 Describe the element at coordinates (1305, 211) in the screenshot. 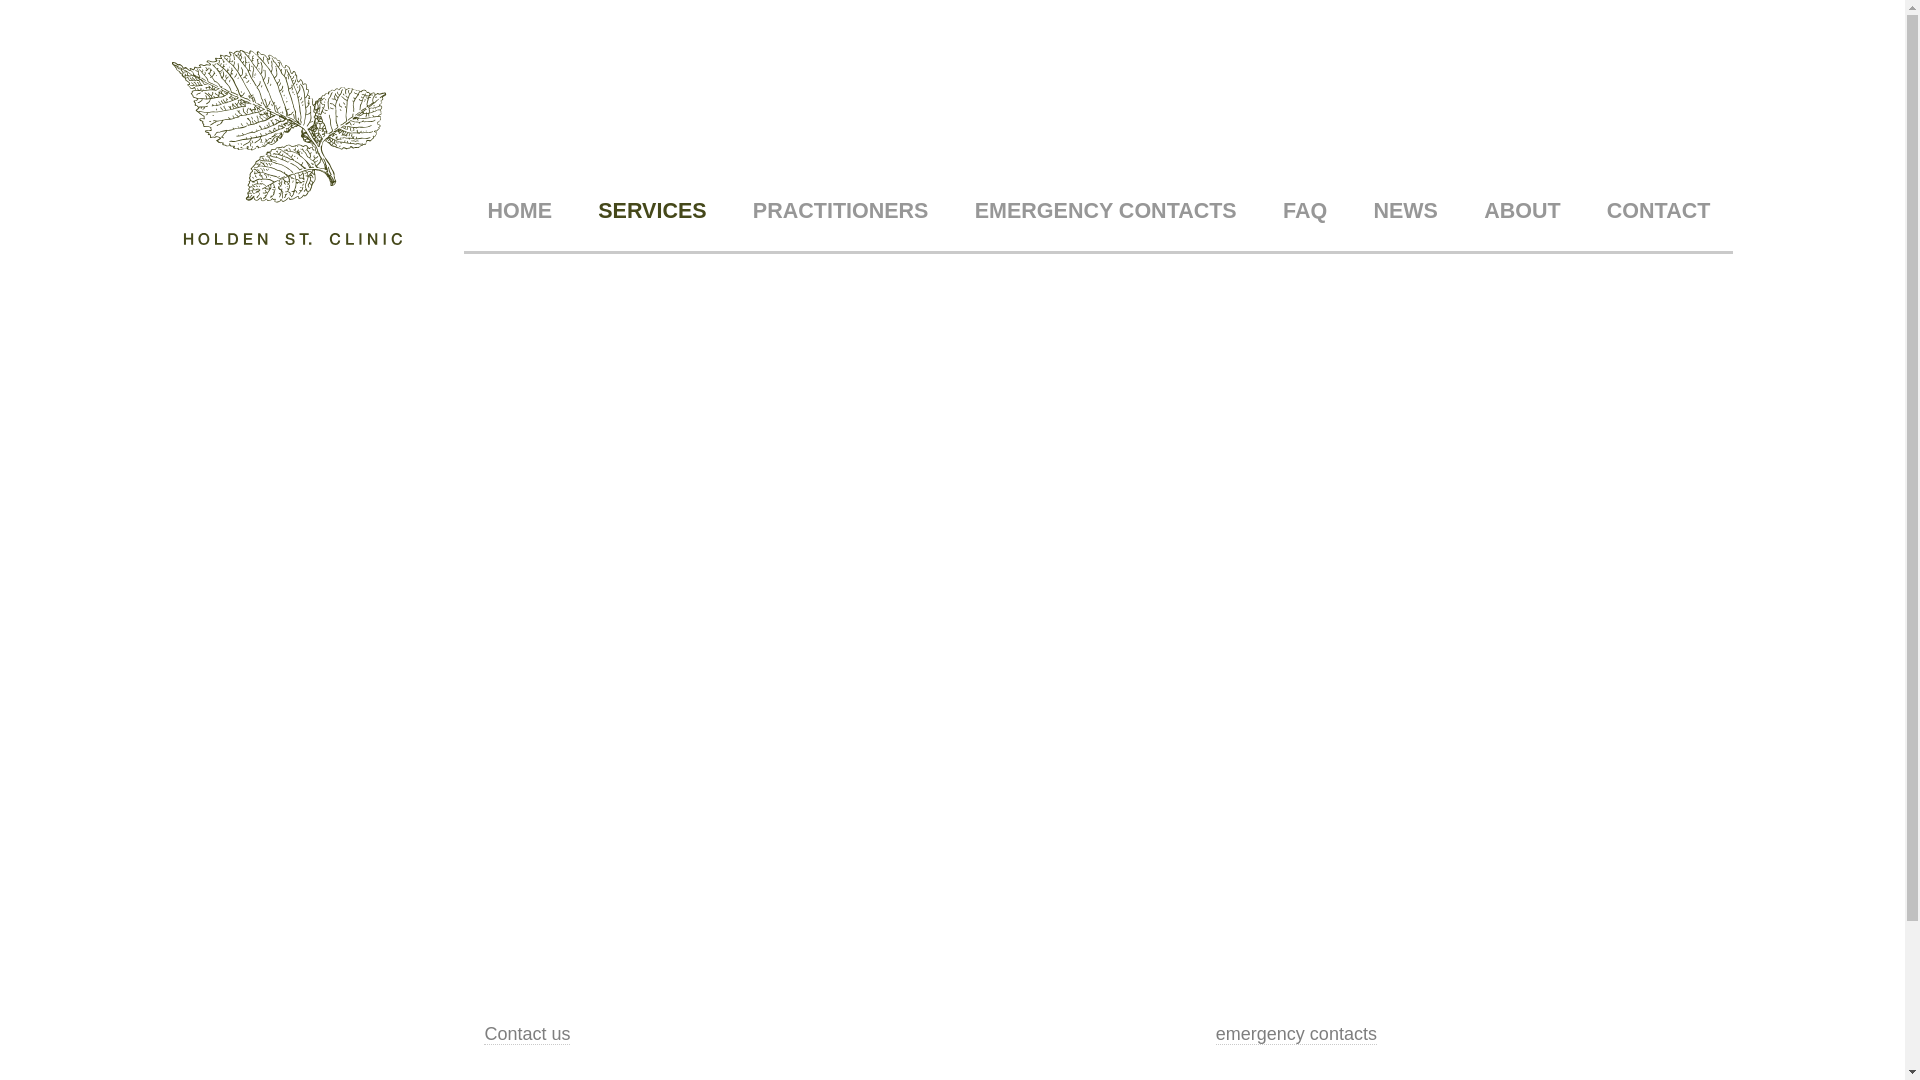

I see `FAQ` at that location.